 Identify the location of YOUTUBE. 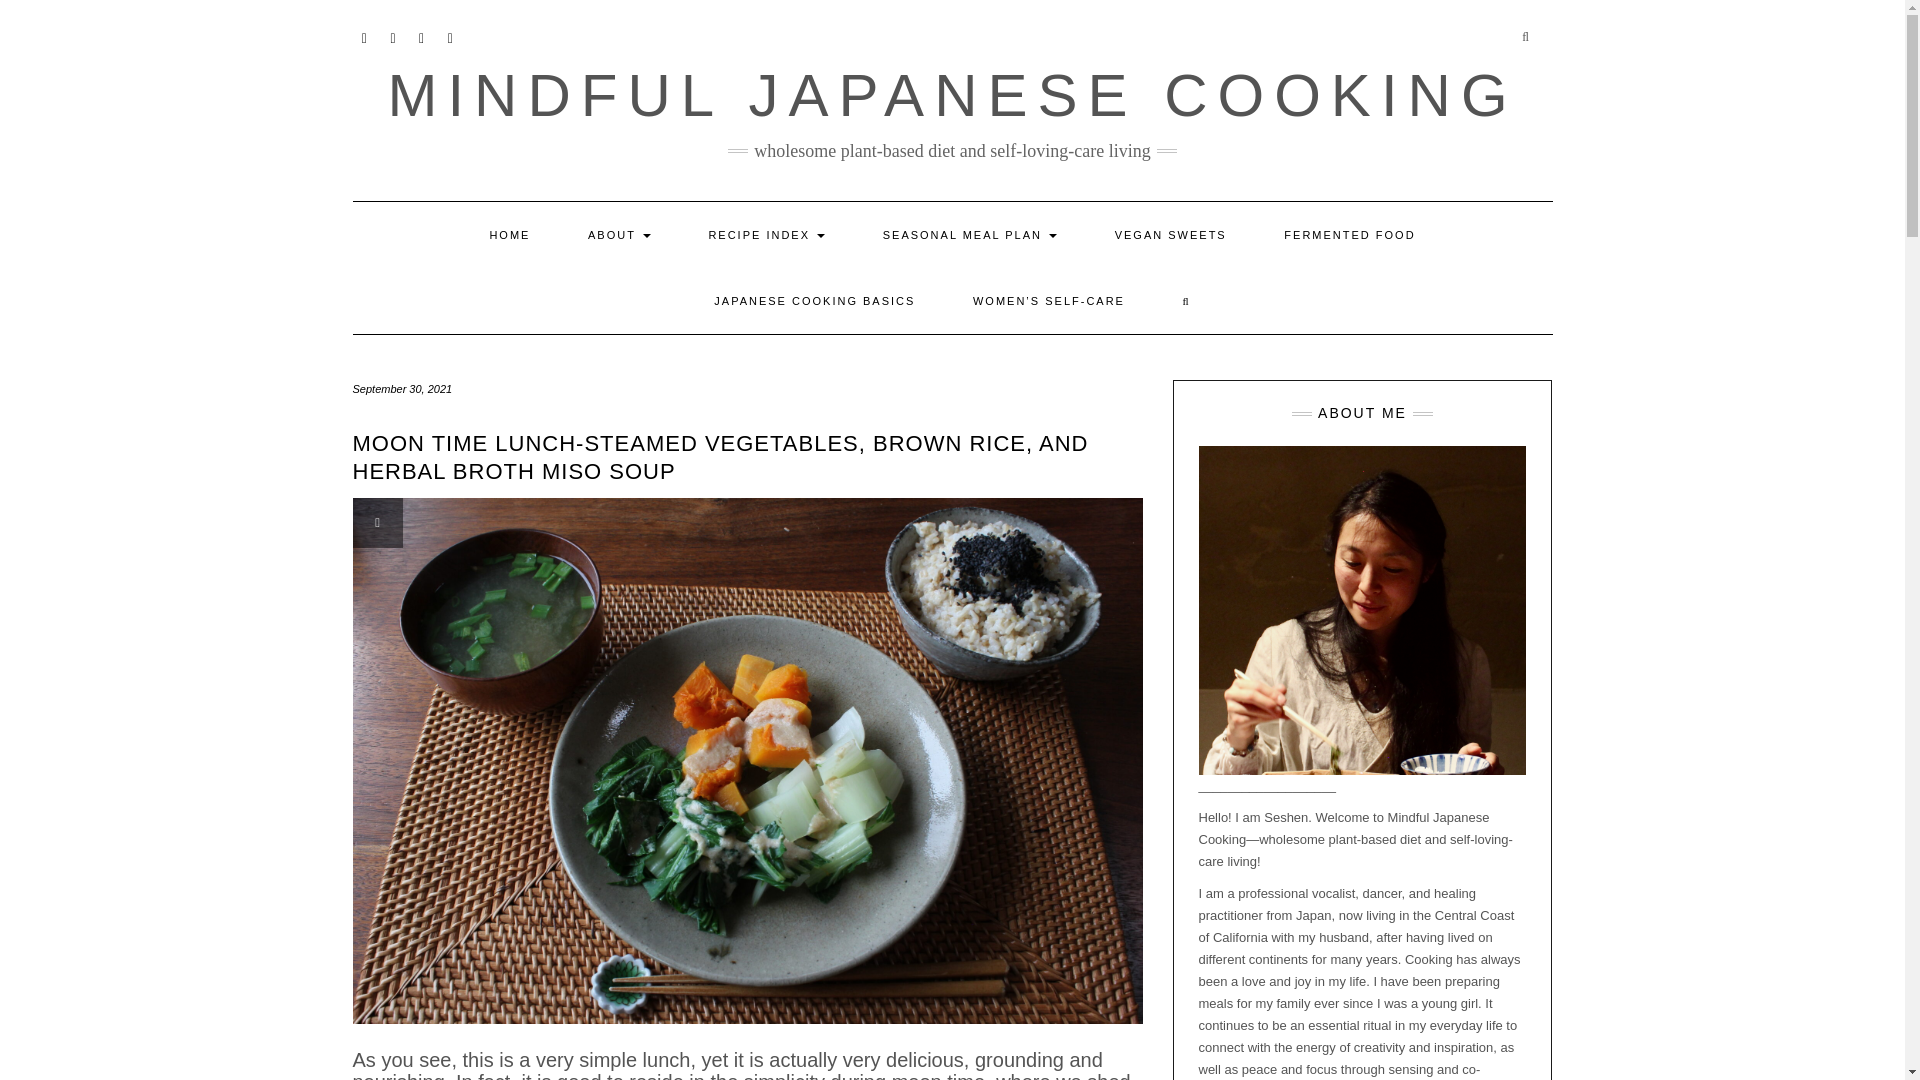
(364, 36).